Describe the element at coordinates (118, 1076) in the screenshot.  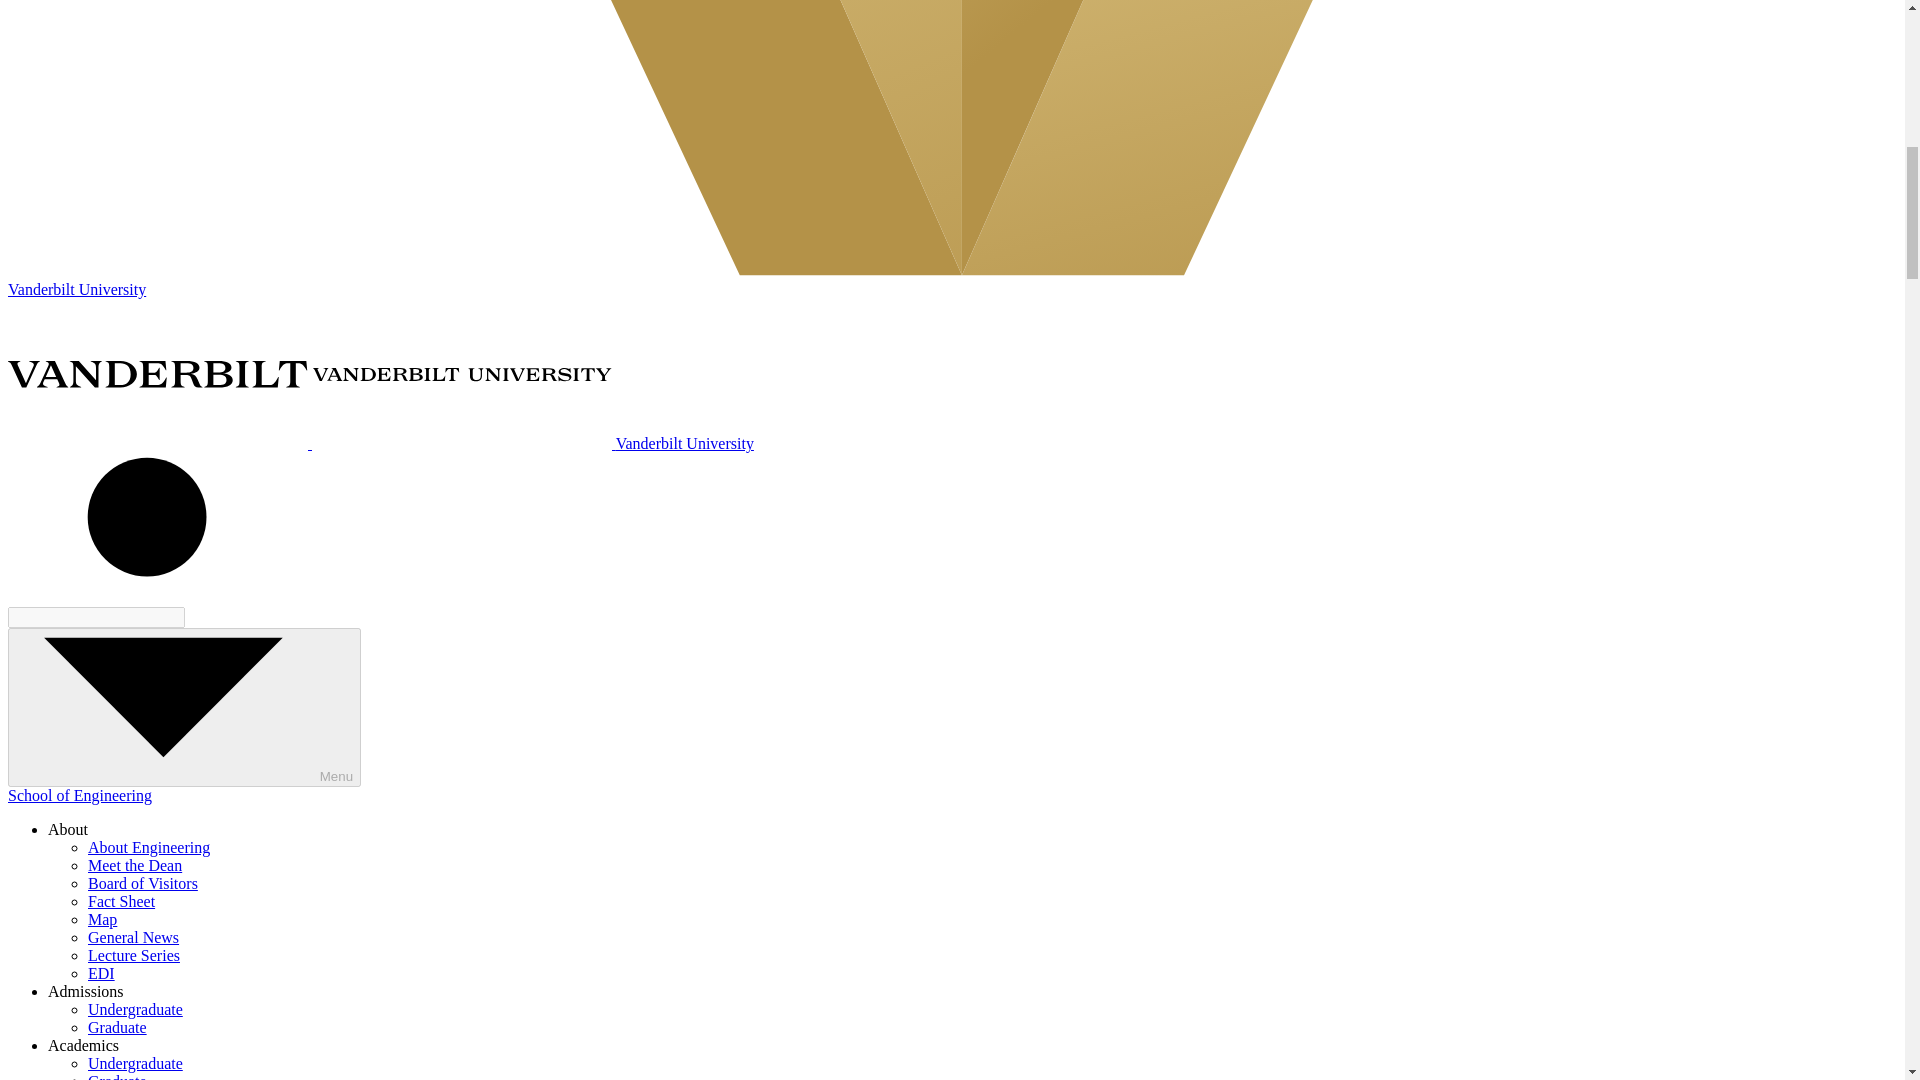
I see `Graduate` at that location.